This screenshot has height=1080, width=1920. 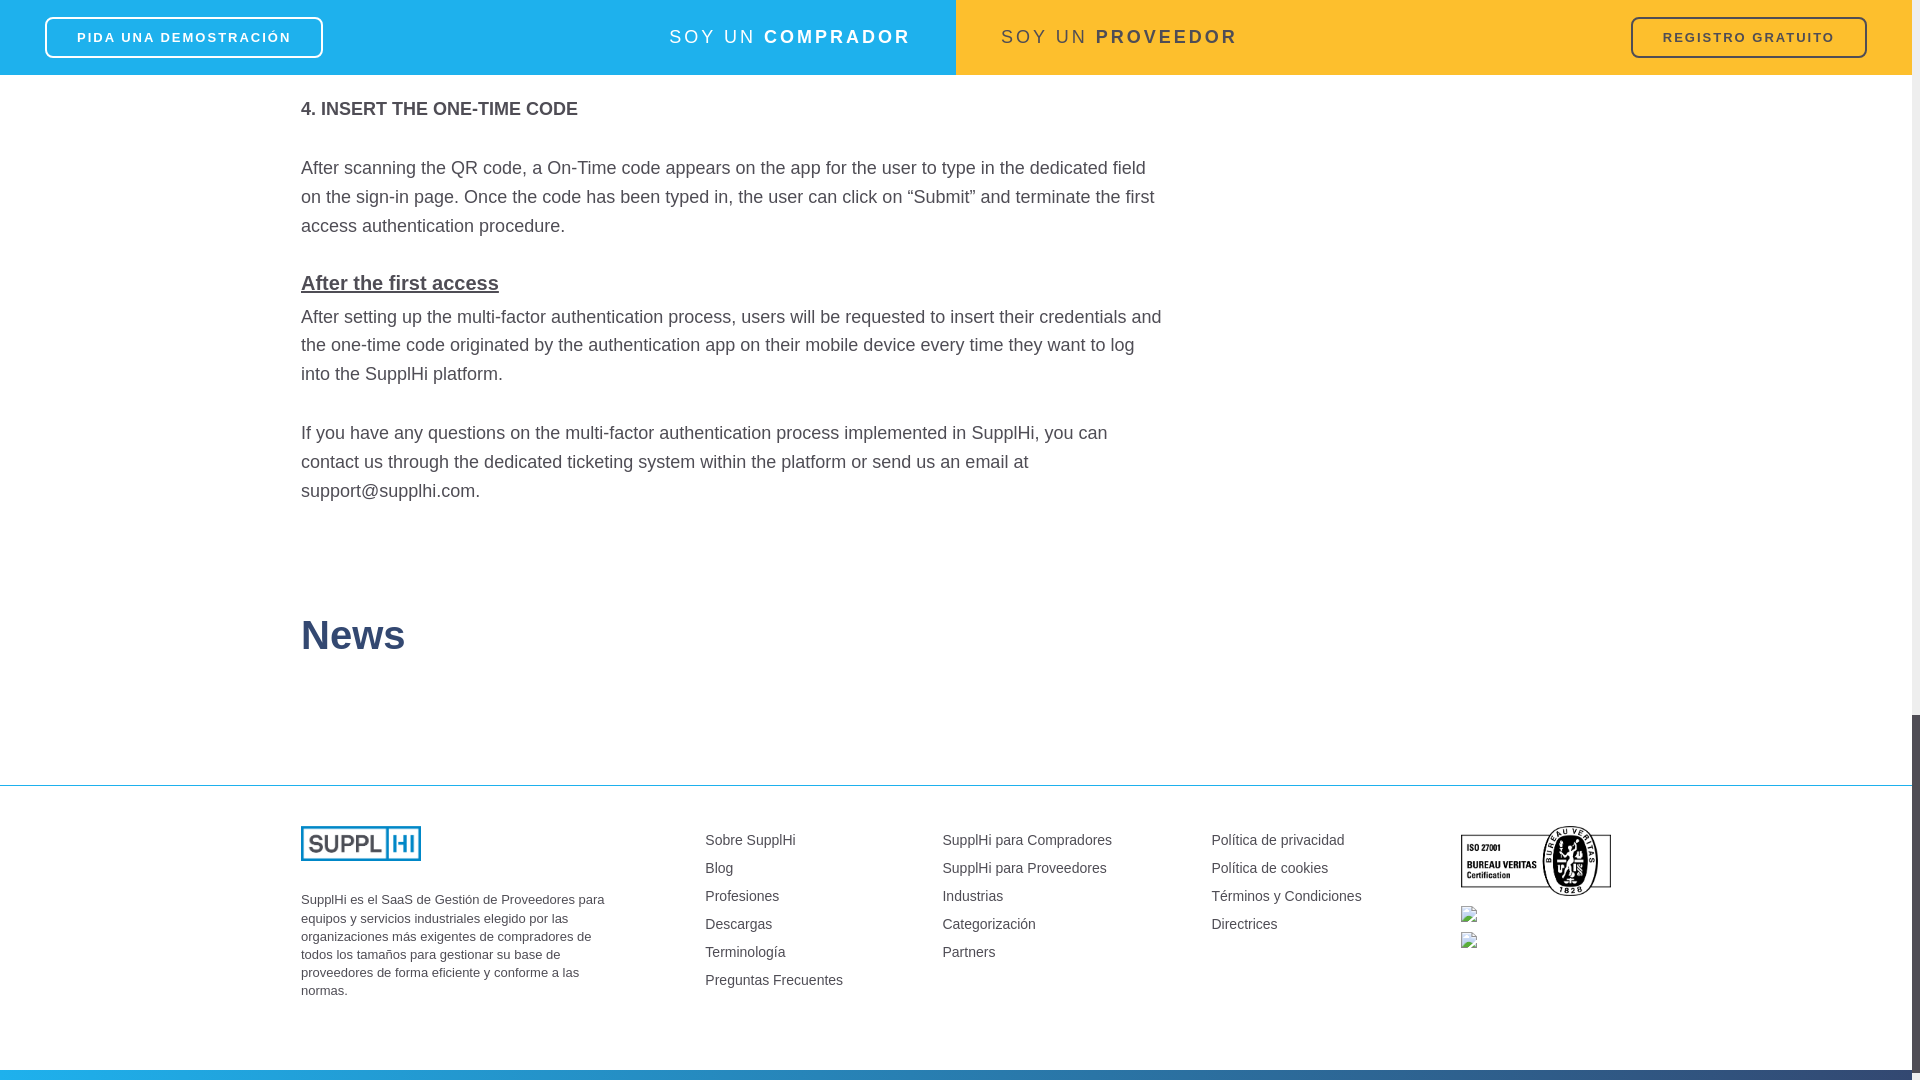 I want to click on Sobre SupplHi, so click(x=773, y=840).